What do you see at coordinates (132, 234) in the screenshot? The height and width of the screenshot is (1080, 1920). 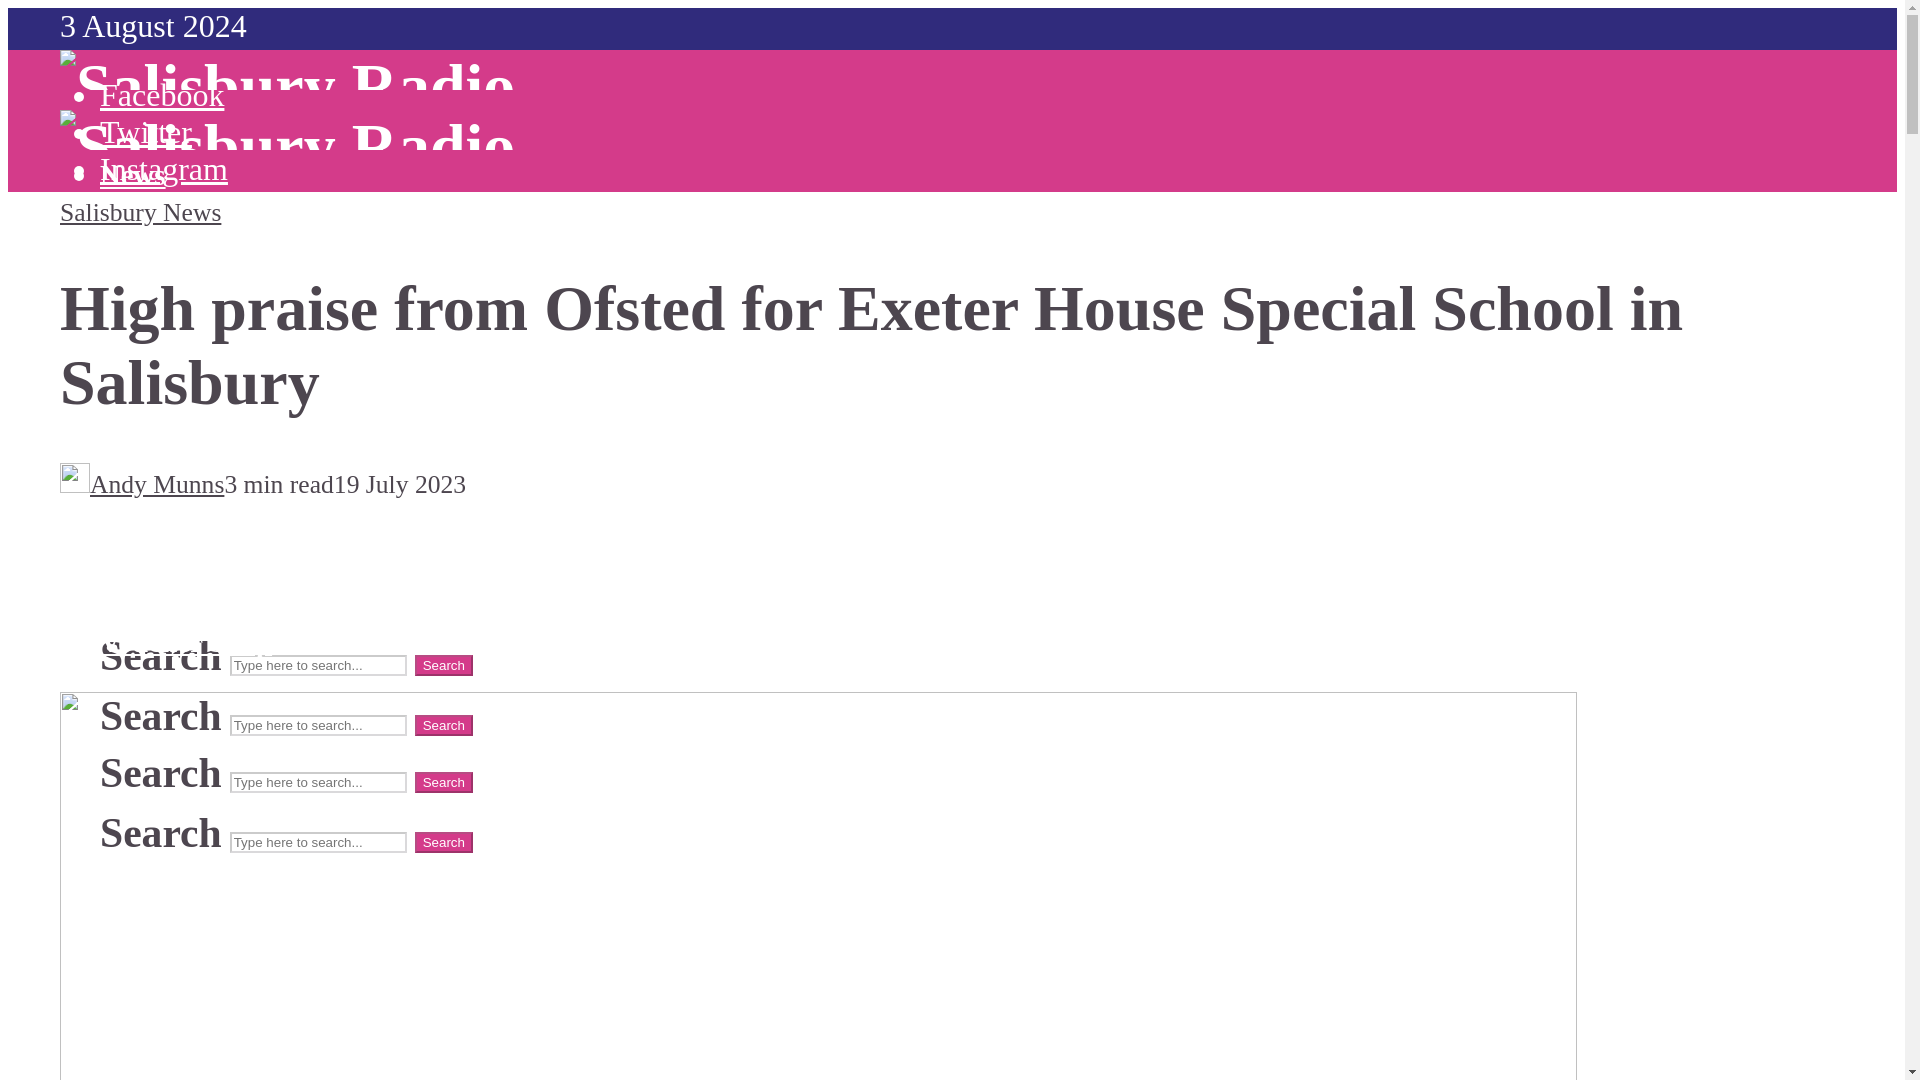 I see `News` at bounding box center [132, 234].